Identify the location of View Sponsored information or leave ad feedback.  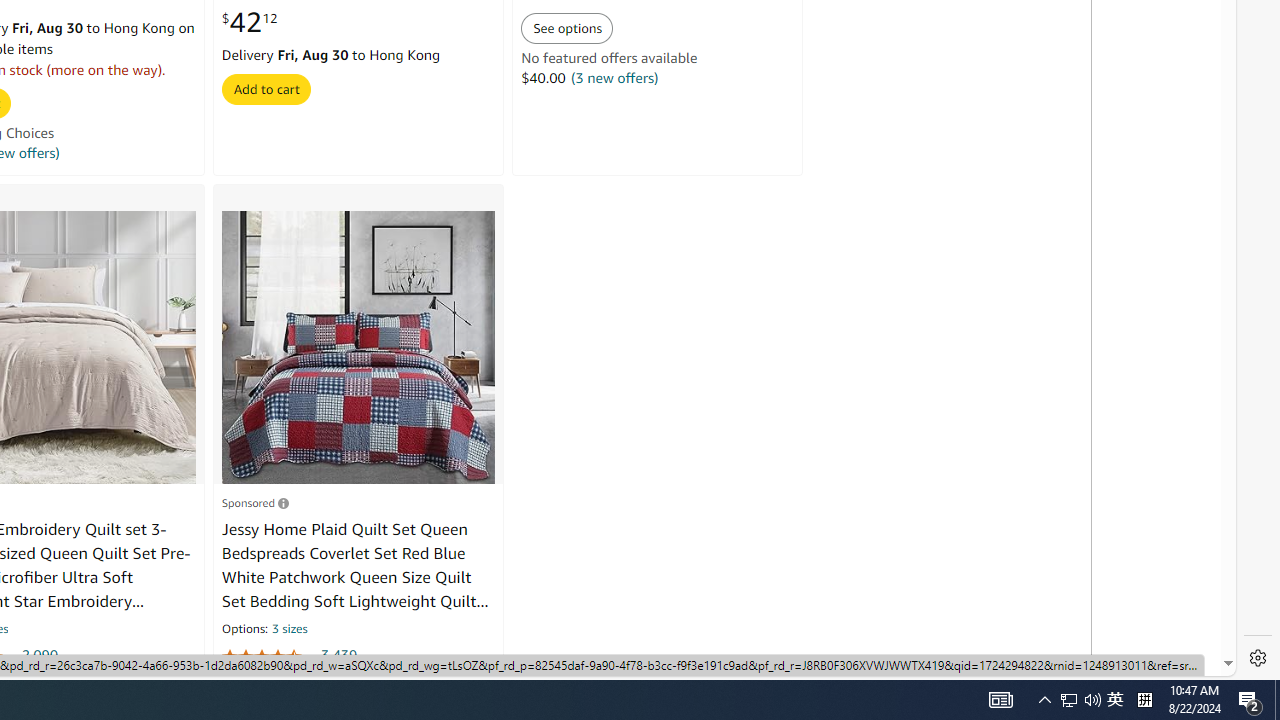
(255, 502).